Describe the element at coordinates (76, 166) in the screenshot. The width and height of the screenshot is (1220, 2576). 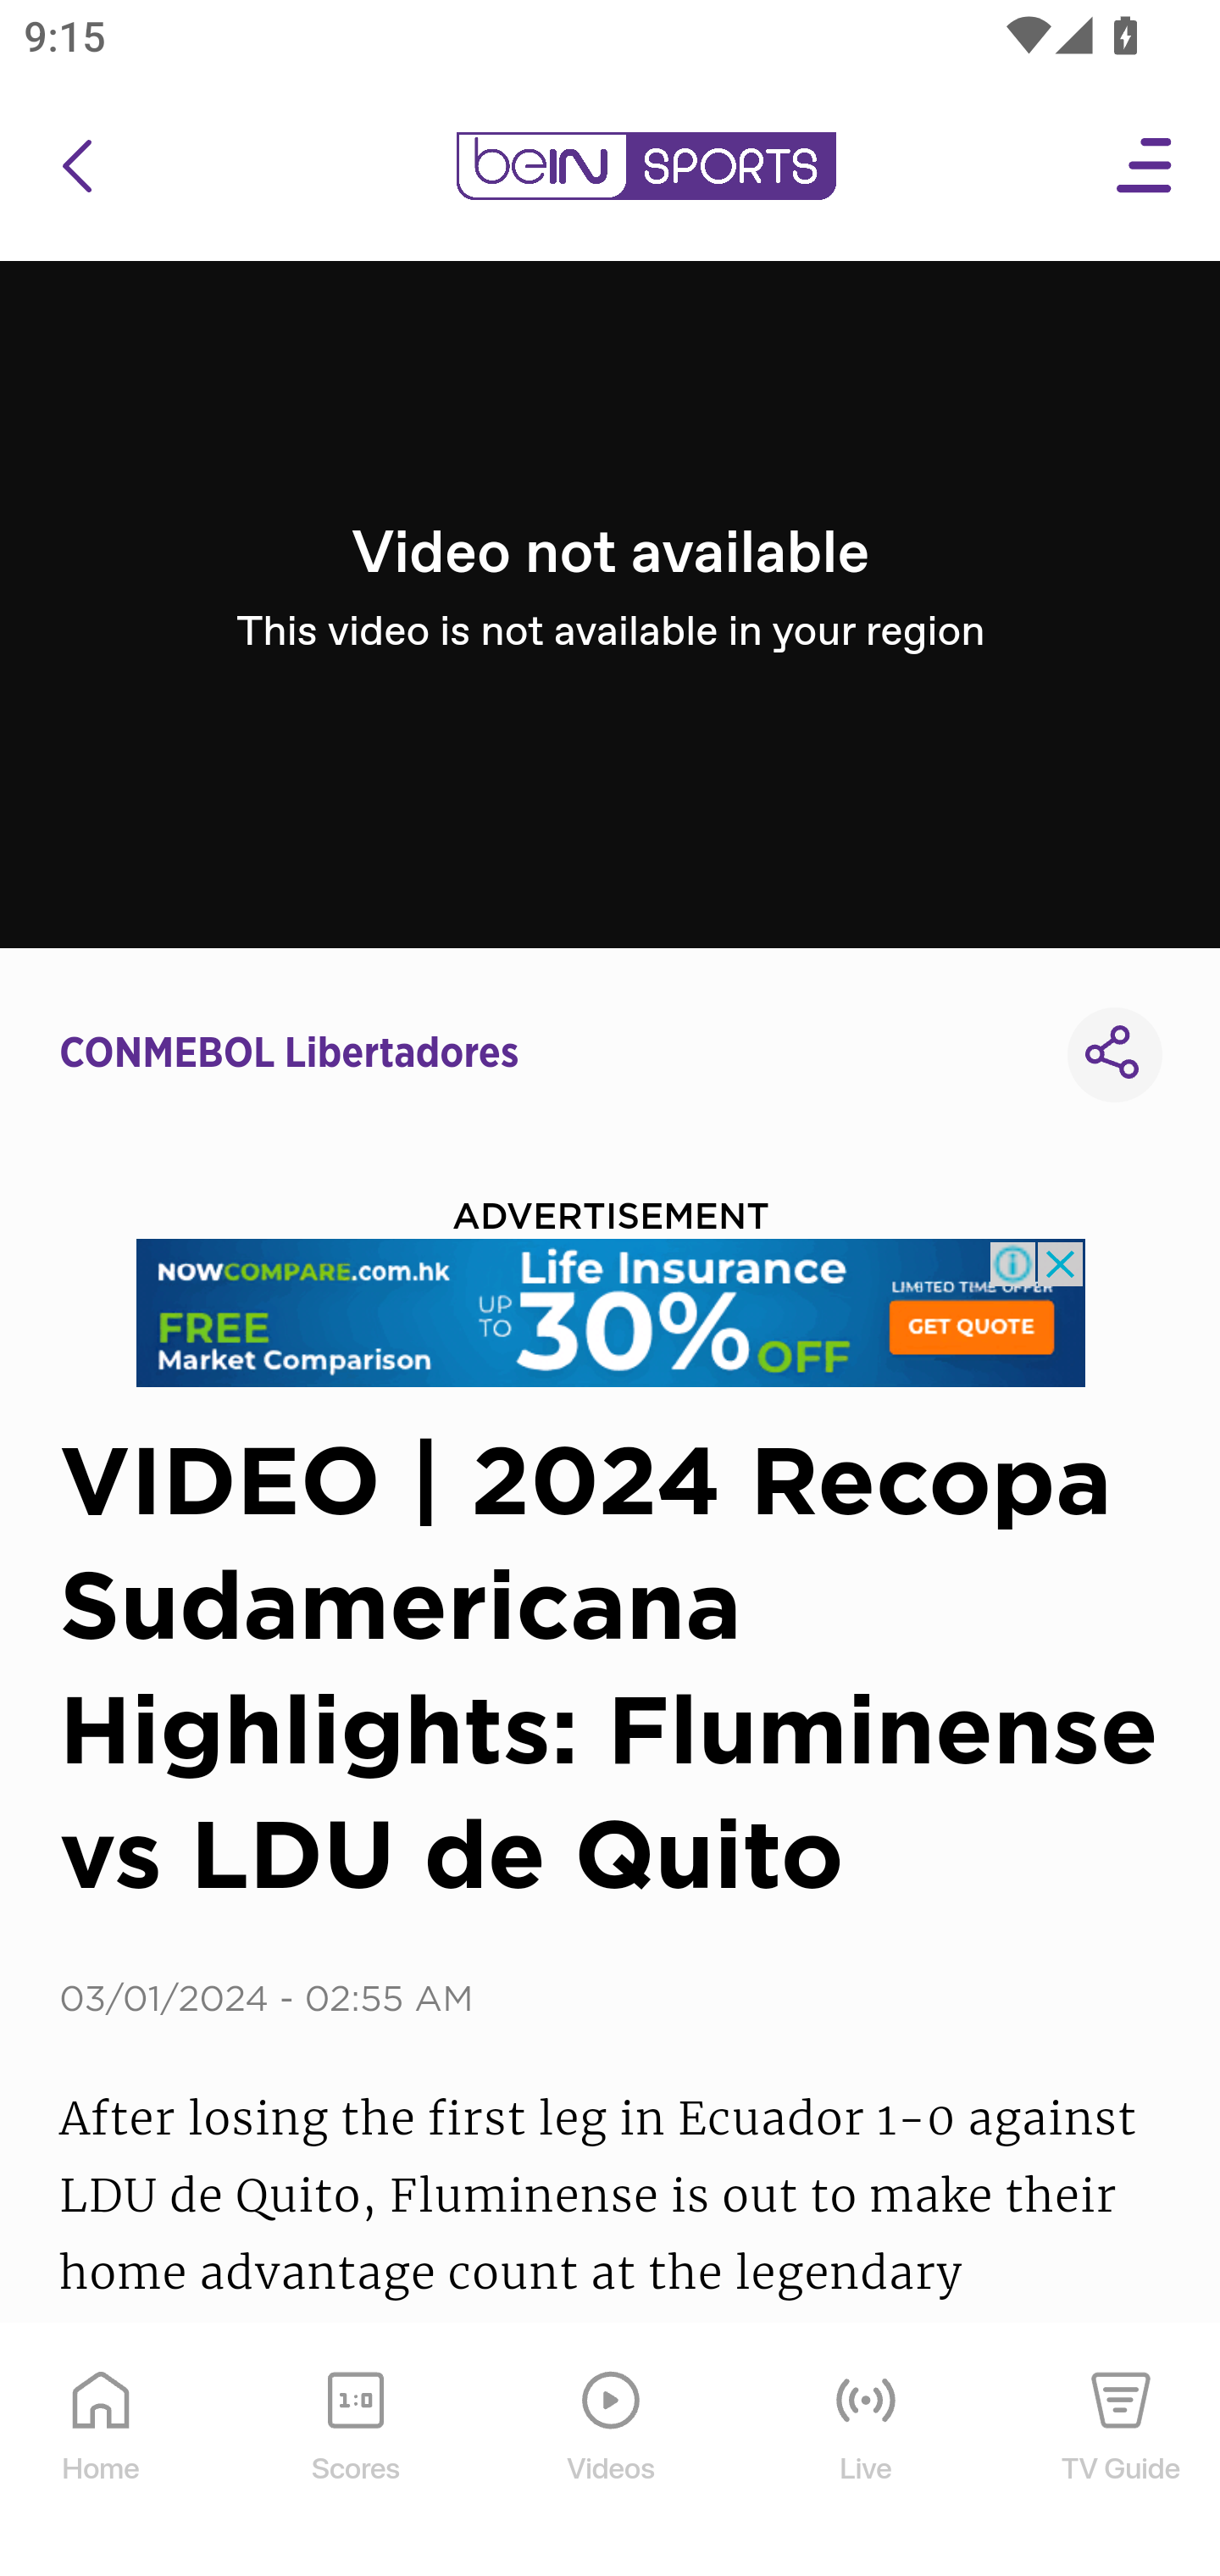
I see `icon back` at that location.